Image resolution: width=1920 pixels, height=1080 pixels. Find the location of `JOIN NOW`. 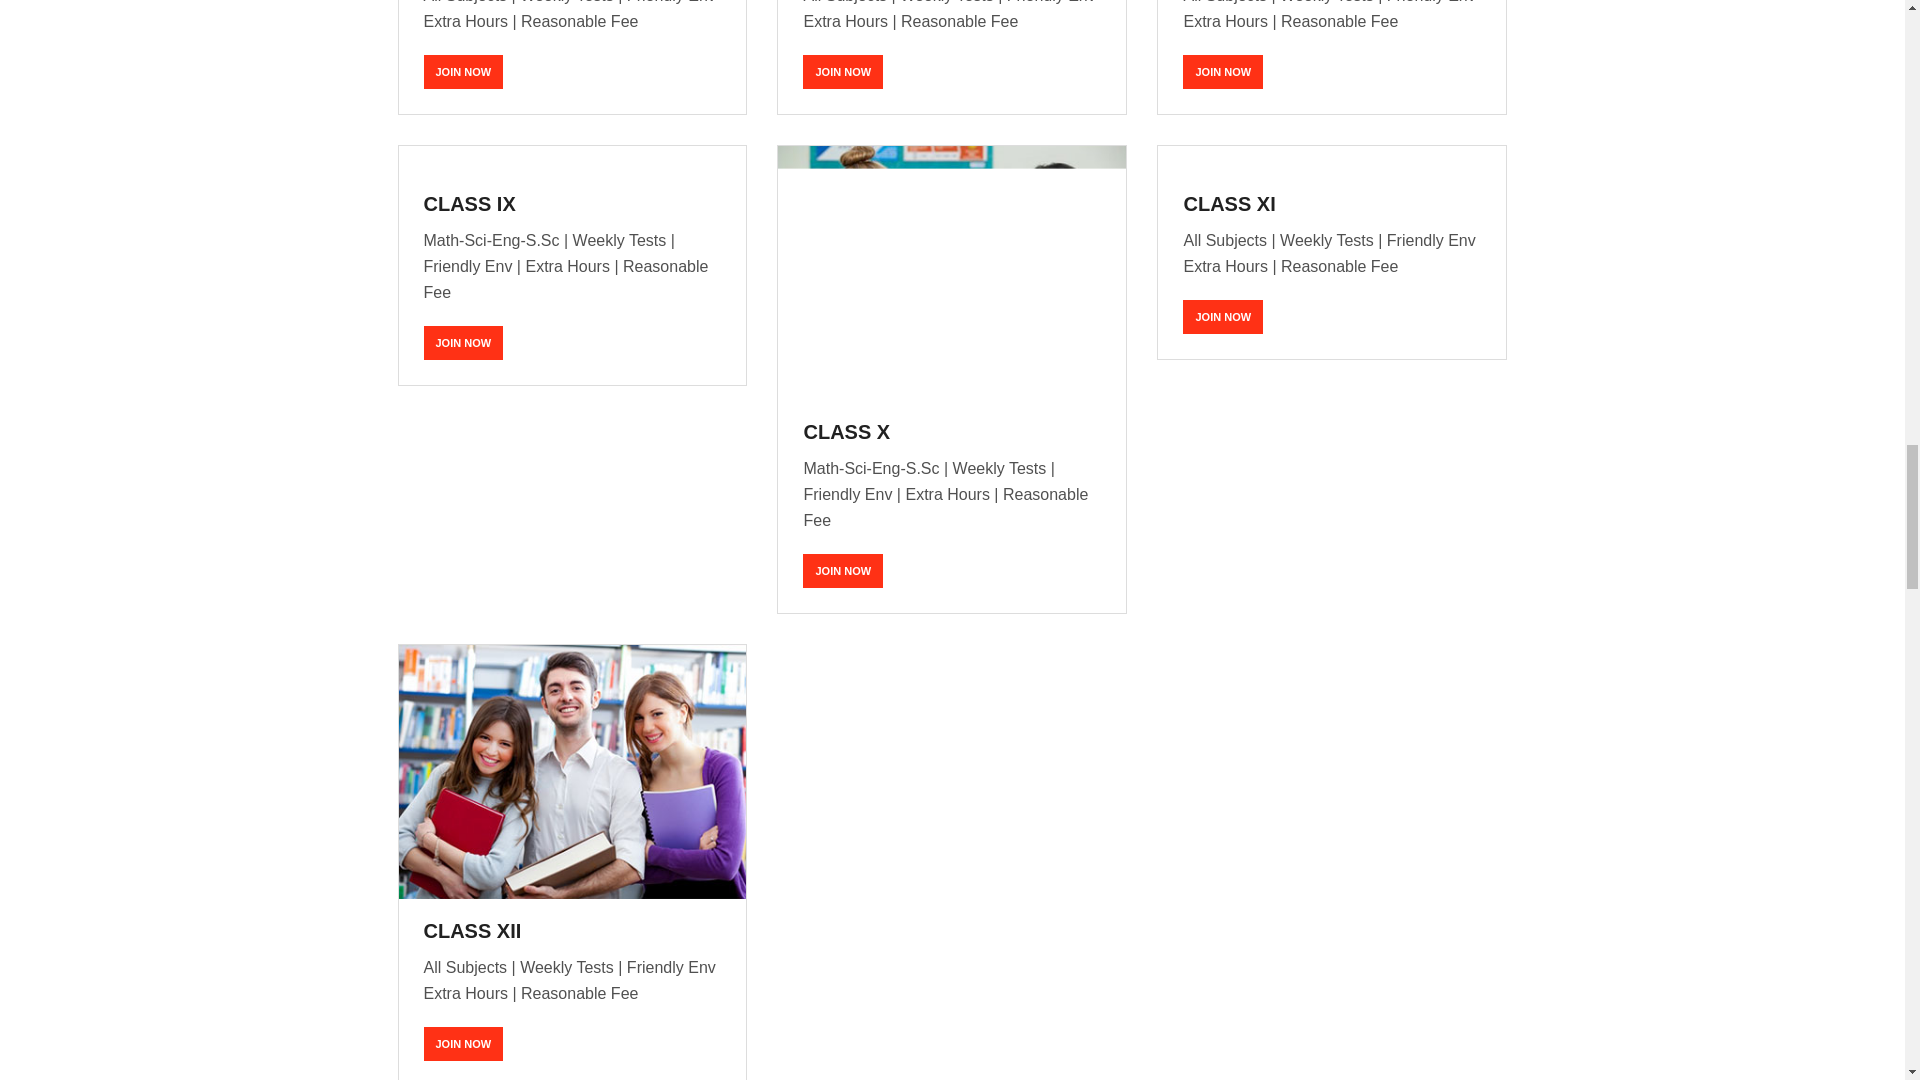

JOIN NOW is located at coordinates (1222, 72).